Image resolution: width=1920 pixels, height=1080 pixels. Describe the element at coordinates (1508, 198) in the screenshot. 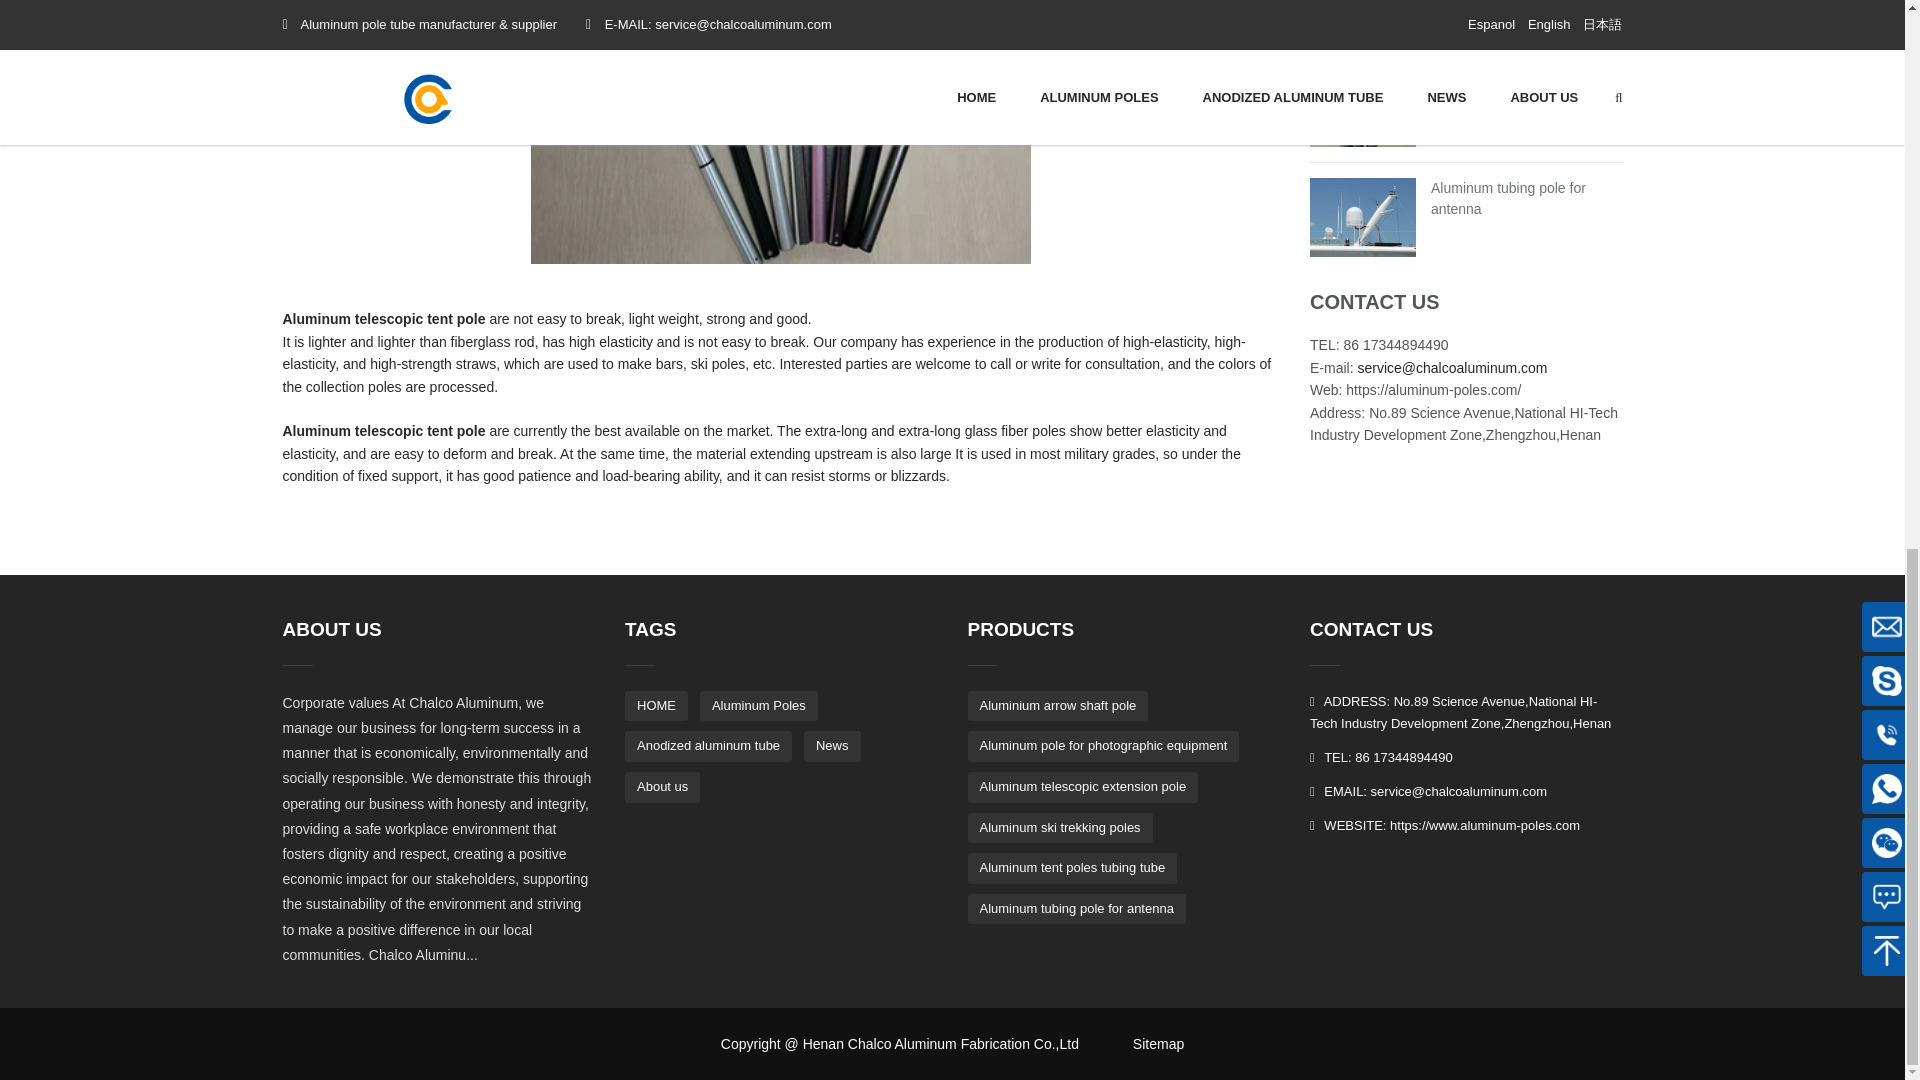

I see `Antenna Aluminum Tube - Aluminum tubing pole for antenna` at that location.